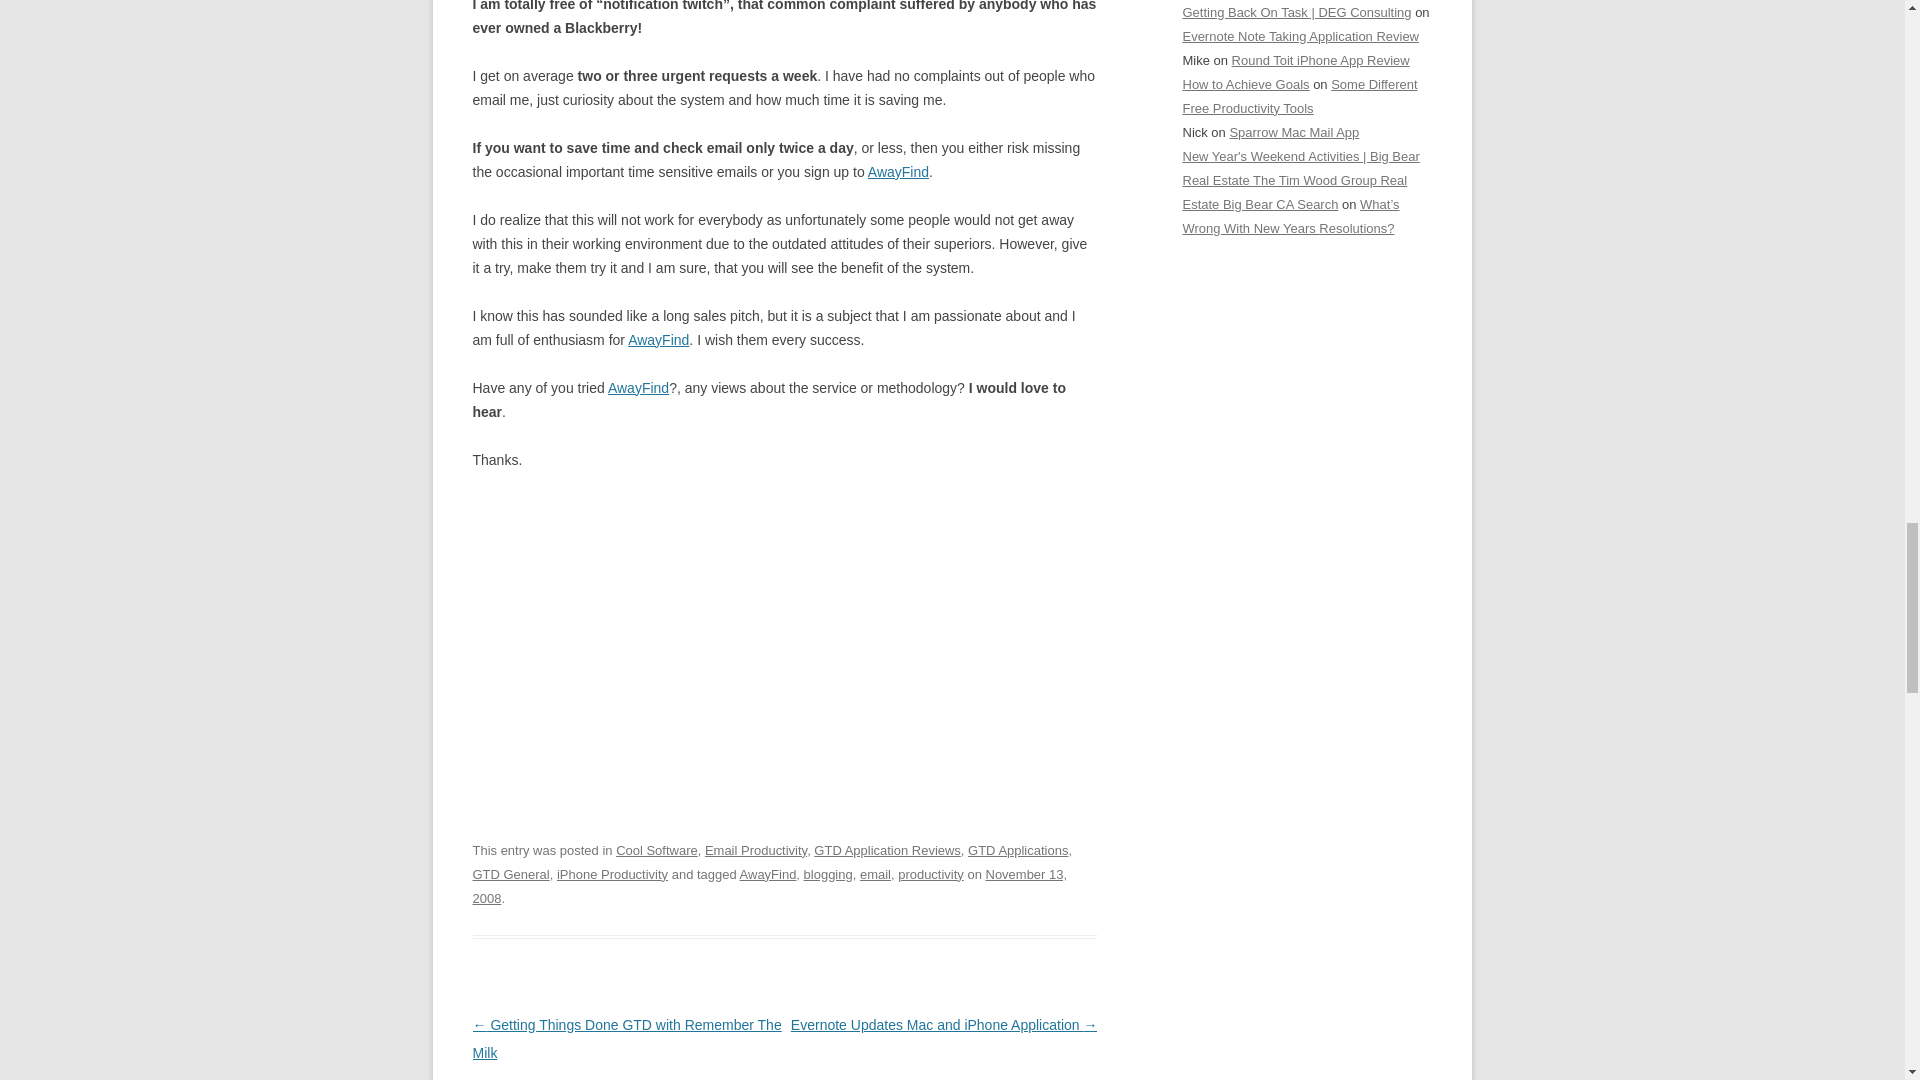  I want to click on AwayFind, so click(638, 388).